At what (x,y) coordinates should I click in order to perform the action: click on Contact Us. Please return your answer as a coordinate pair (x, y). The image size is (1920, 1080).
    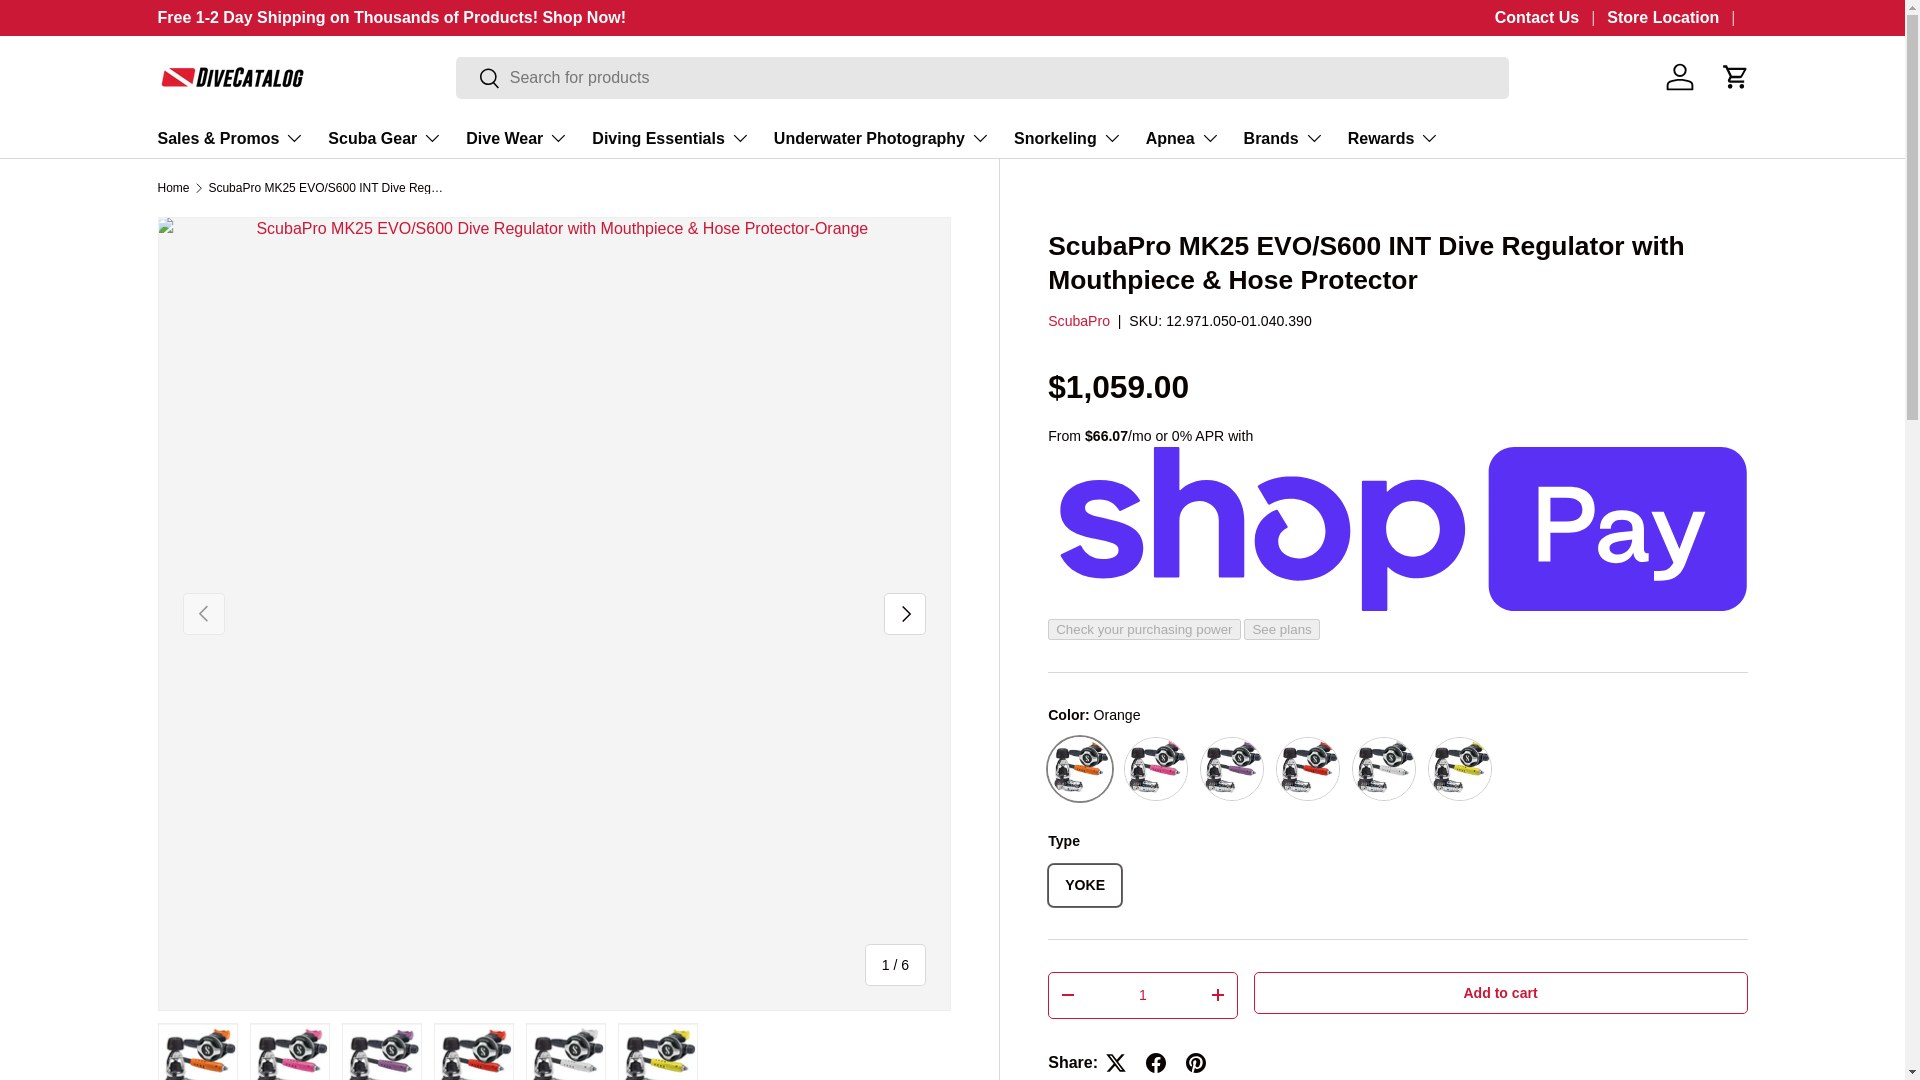
    Looking at the image, I should click on (1552, 18).